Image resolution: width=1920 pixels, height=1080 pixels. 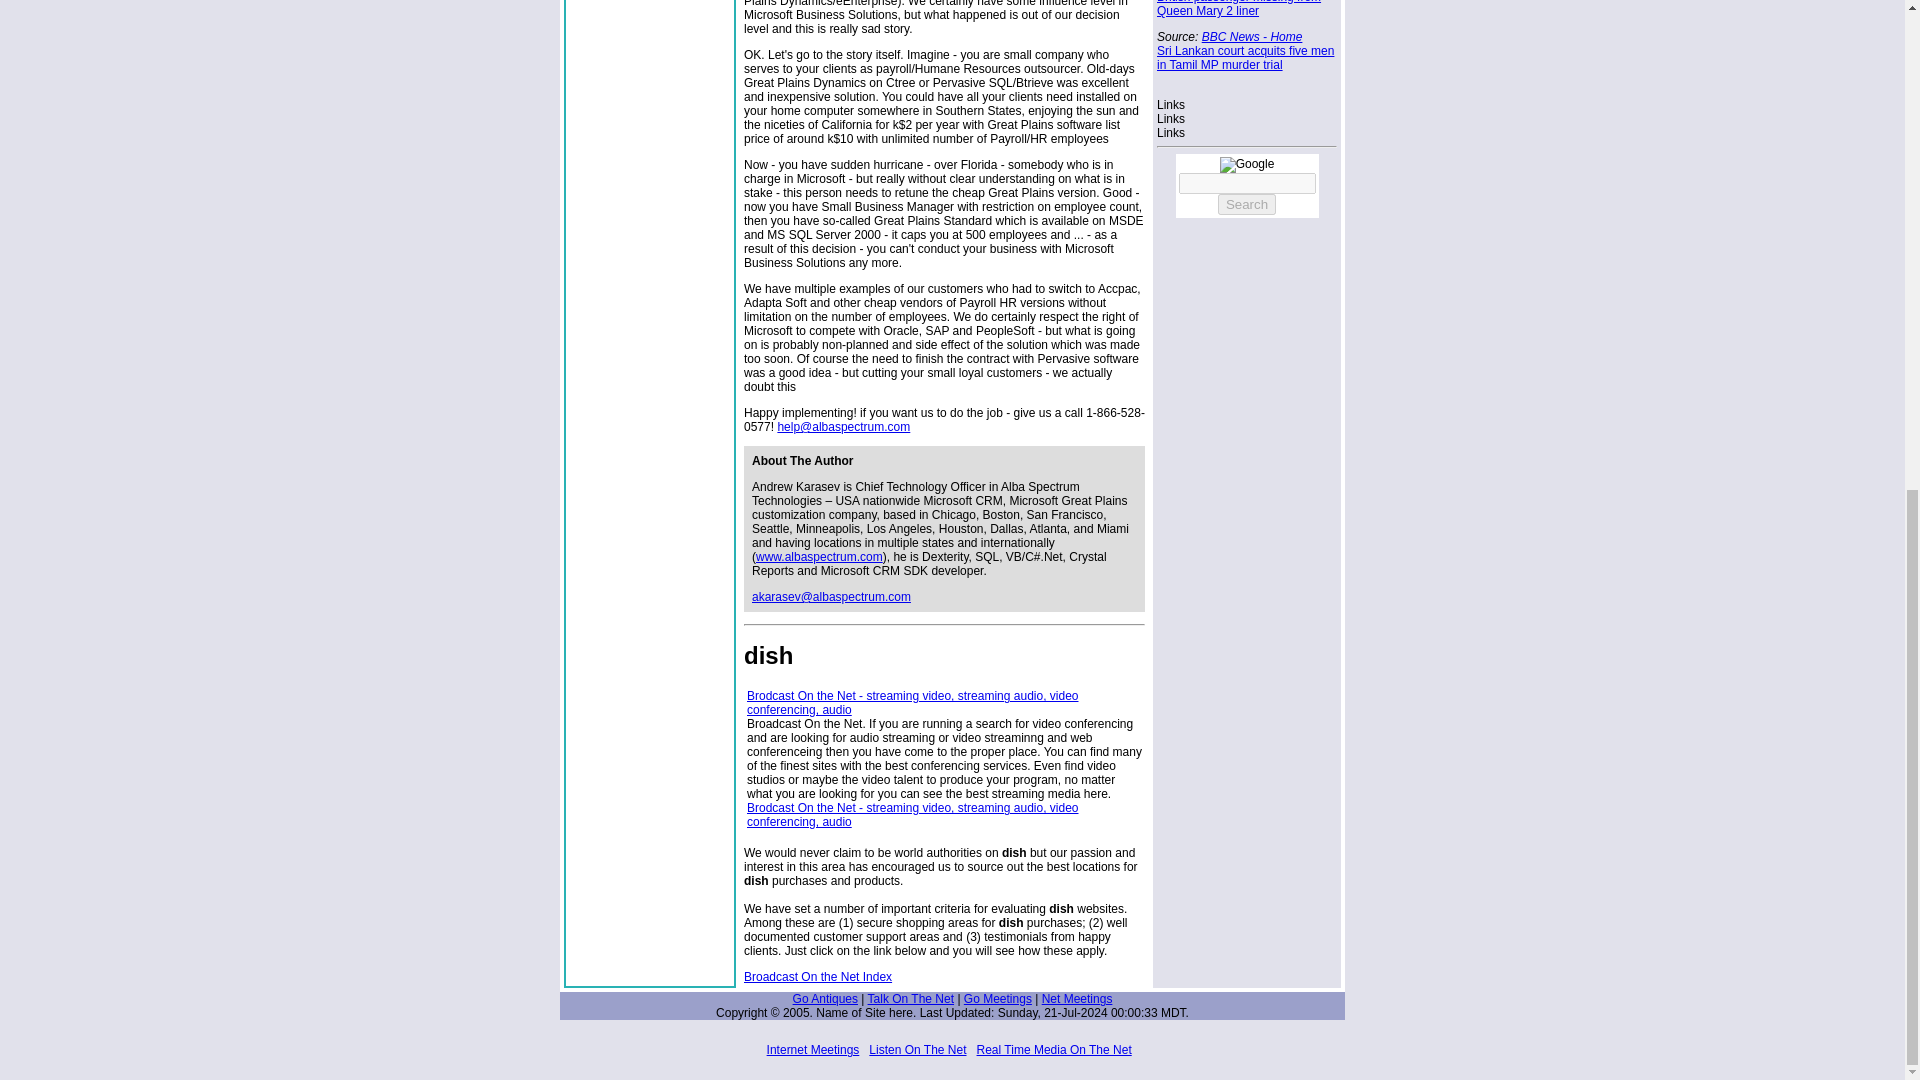 What do you see at coordinates (1078, 998) in the screenshot?
I see `Net Meetings` at bounding box center [1078, 998].